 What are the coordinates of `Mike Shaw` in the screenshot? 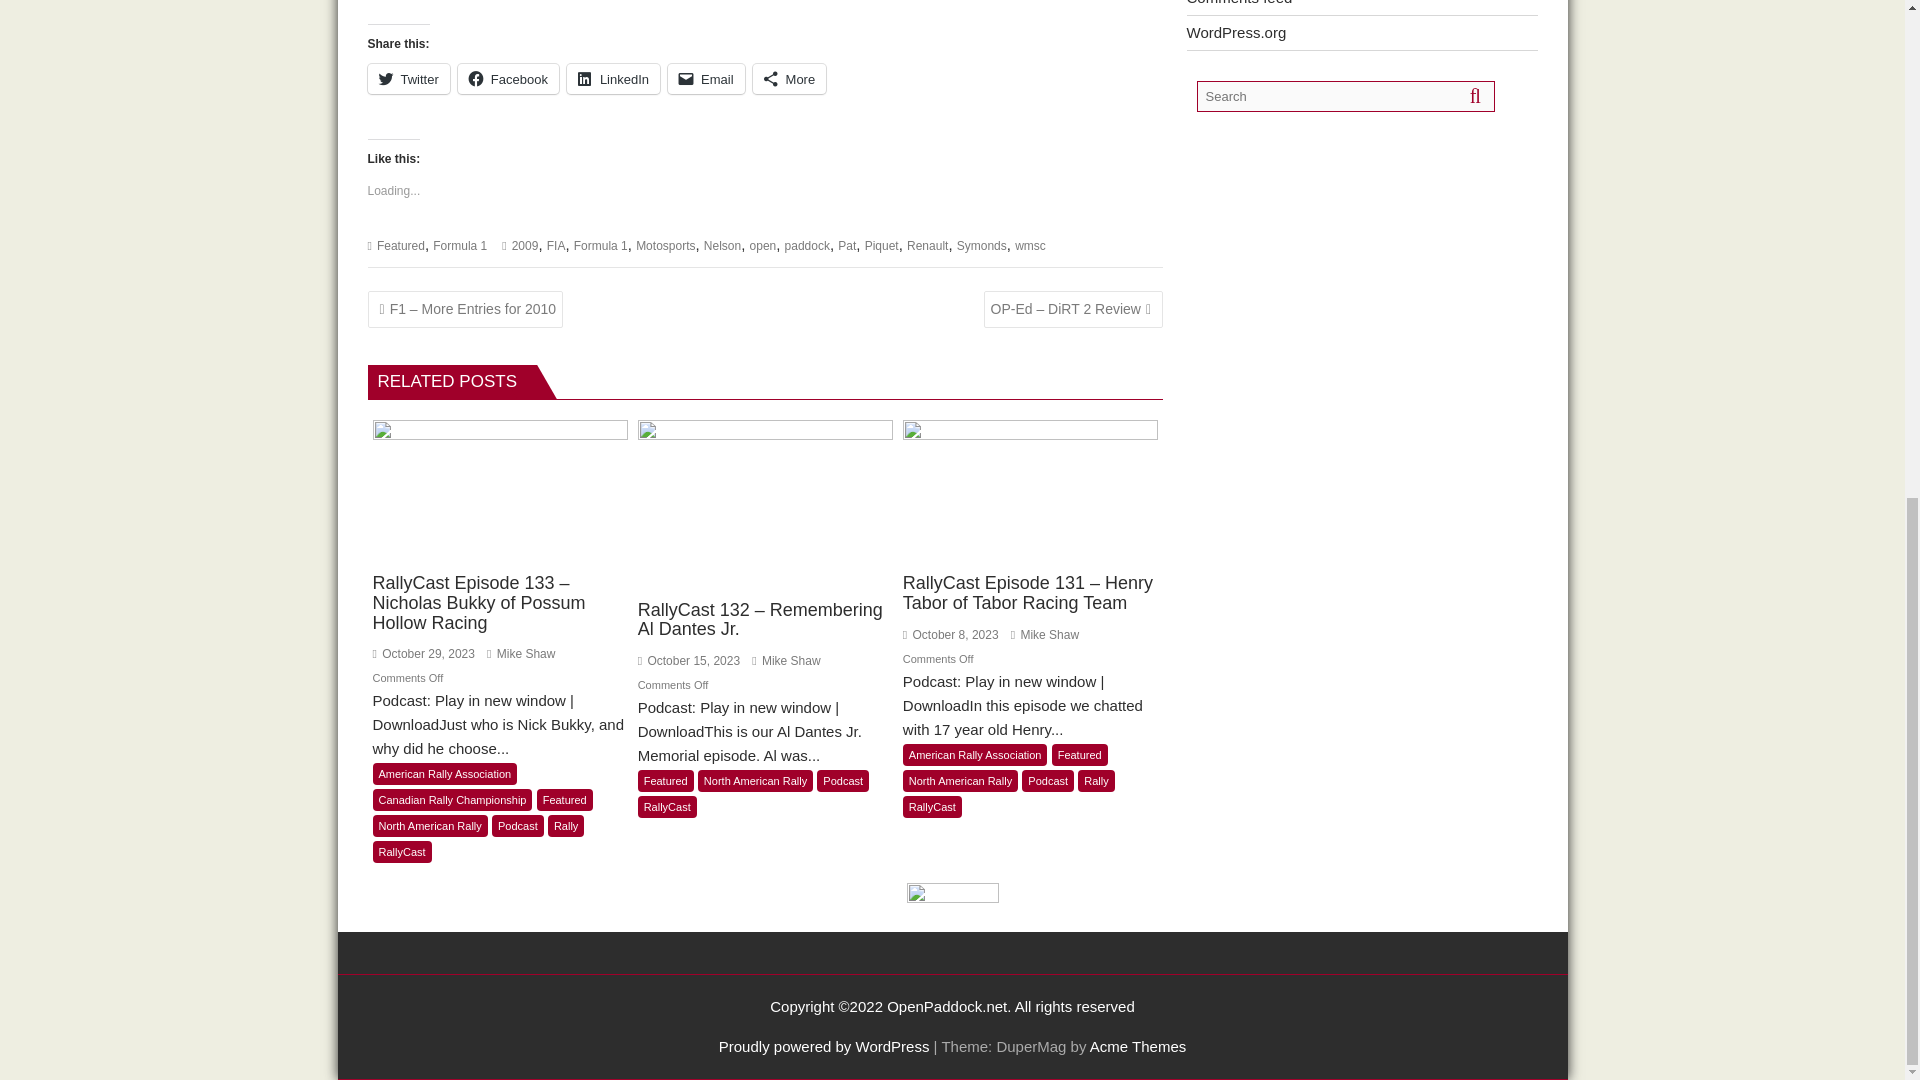 It's located at (786, 661).